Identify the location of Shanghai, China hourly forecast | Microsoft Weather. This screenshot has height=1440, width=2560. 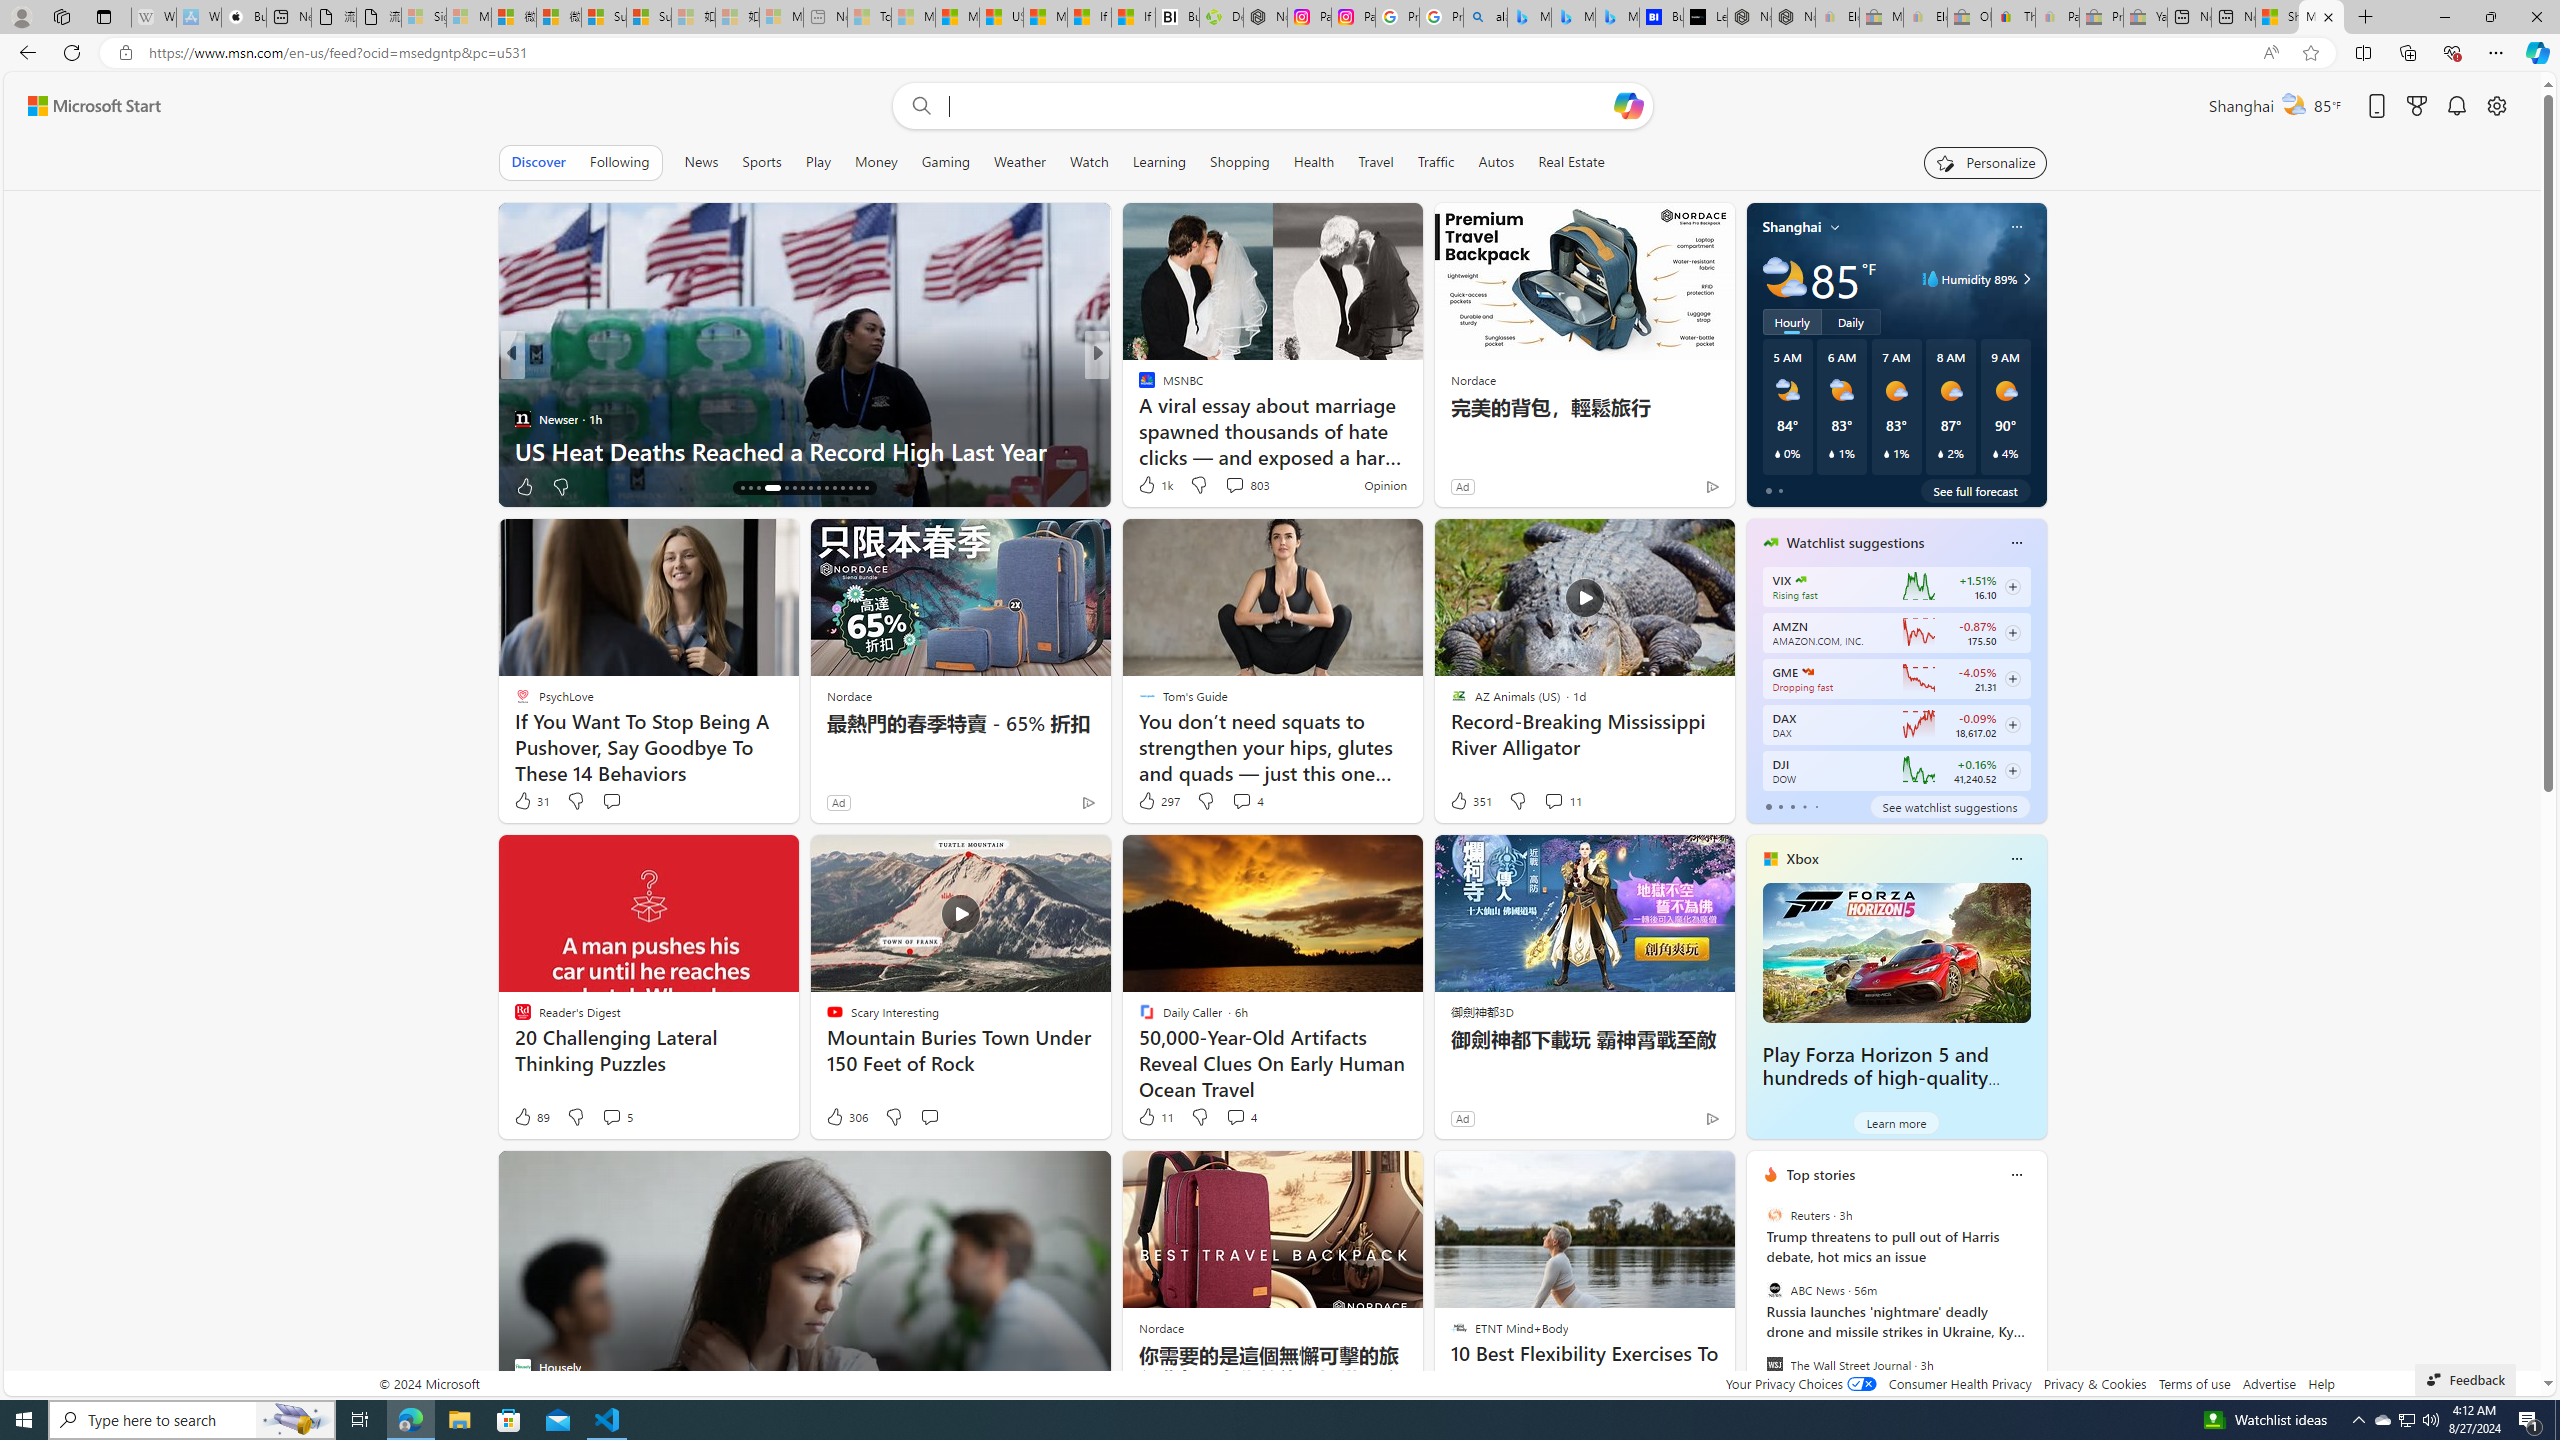
(2278, 17).